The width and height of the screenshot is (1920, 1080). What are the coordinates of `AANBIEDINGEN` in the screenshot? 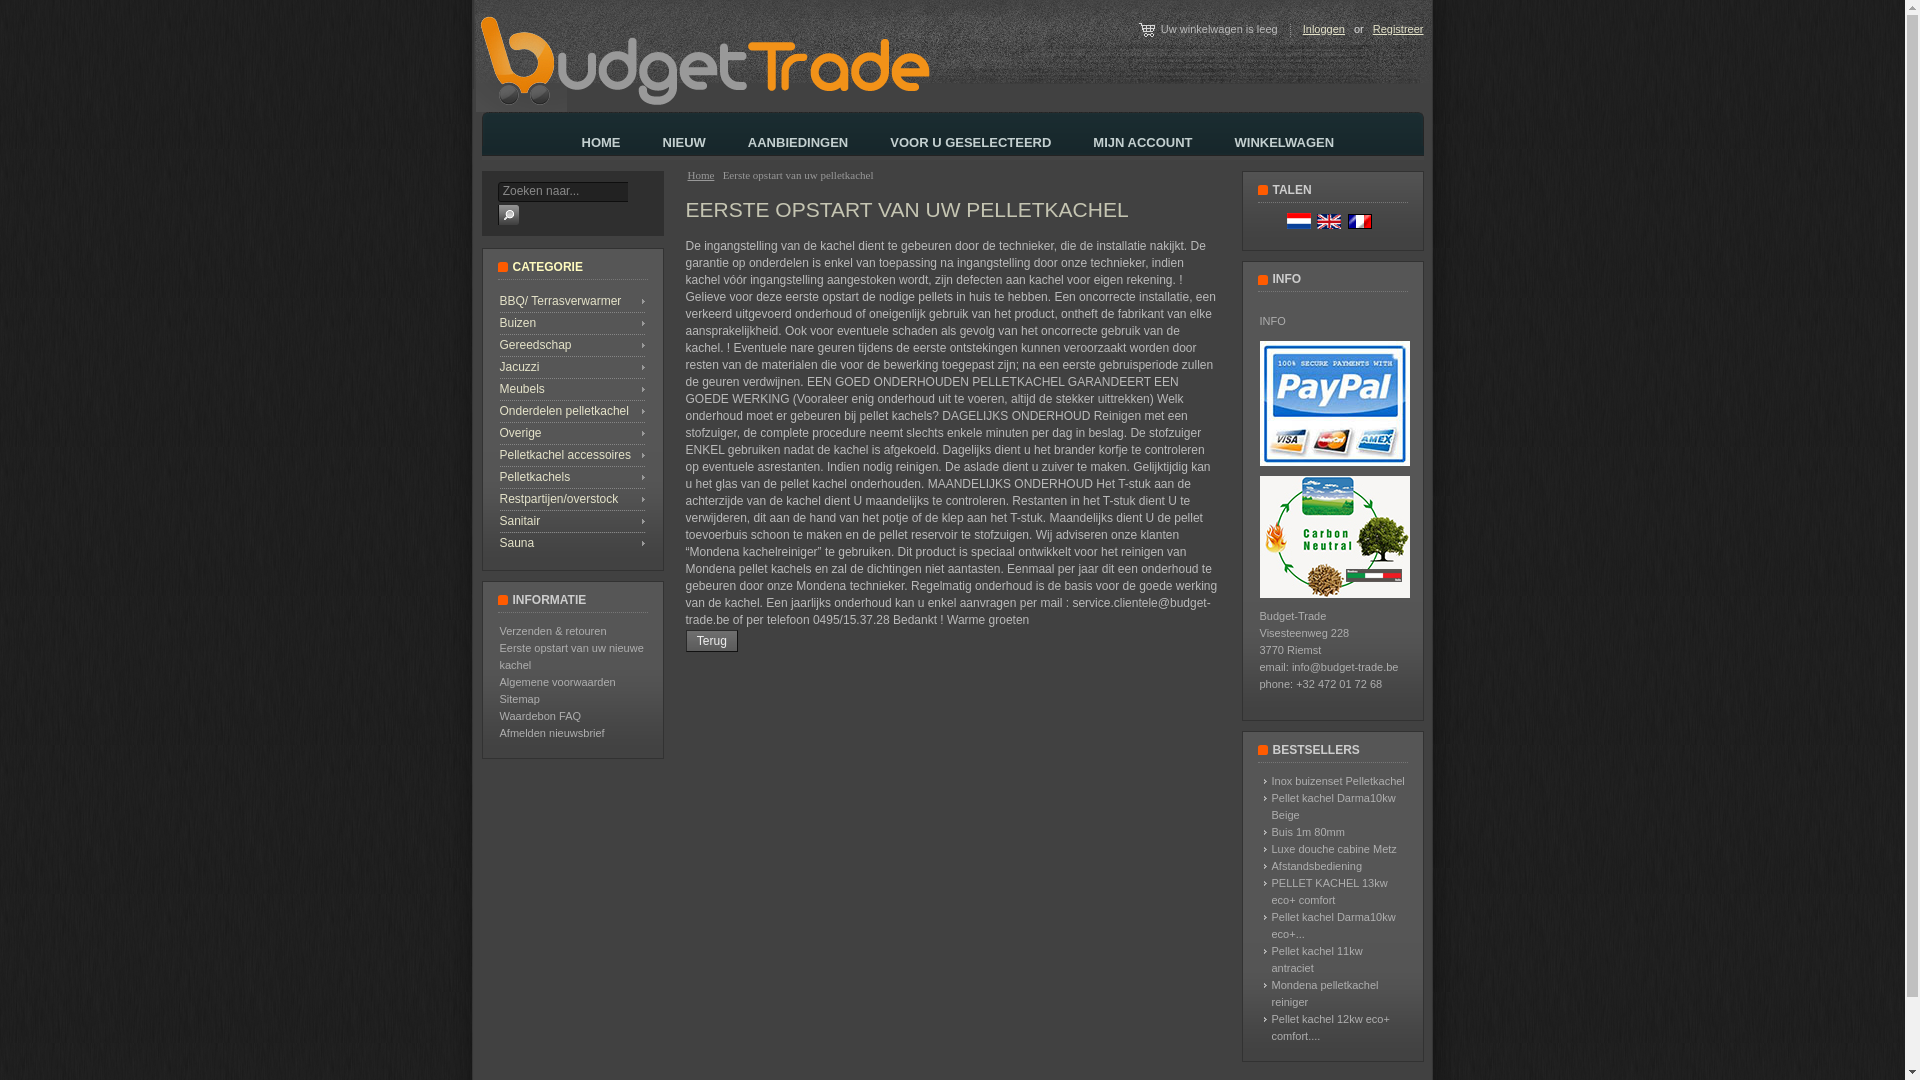 It's located at (799, 140).